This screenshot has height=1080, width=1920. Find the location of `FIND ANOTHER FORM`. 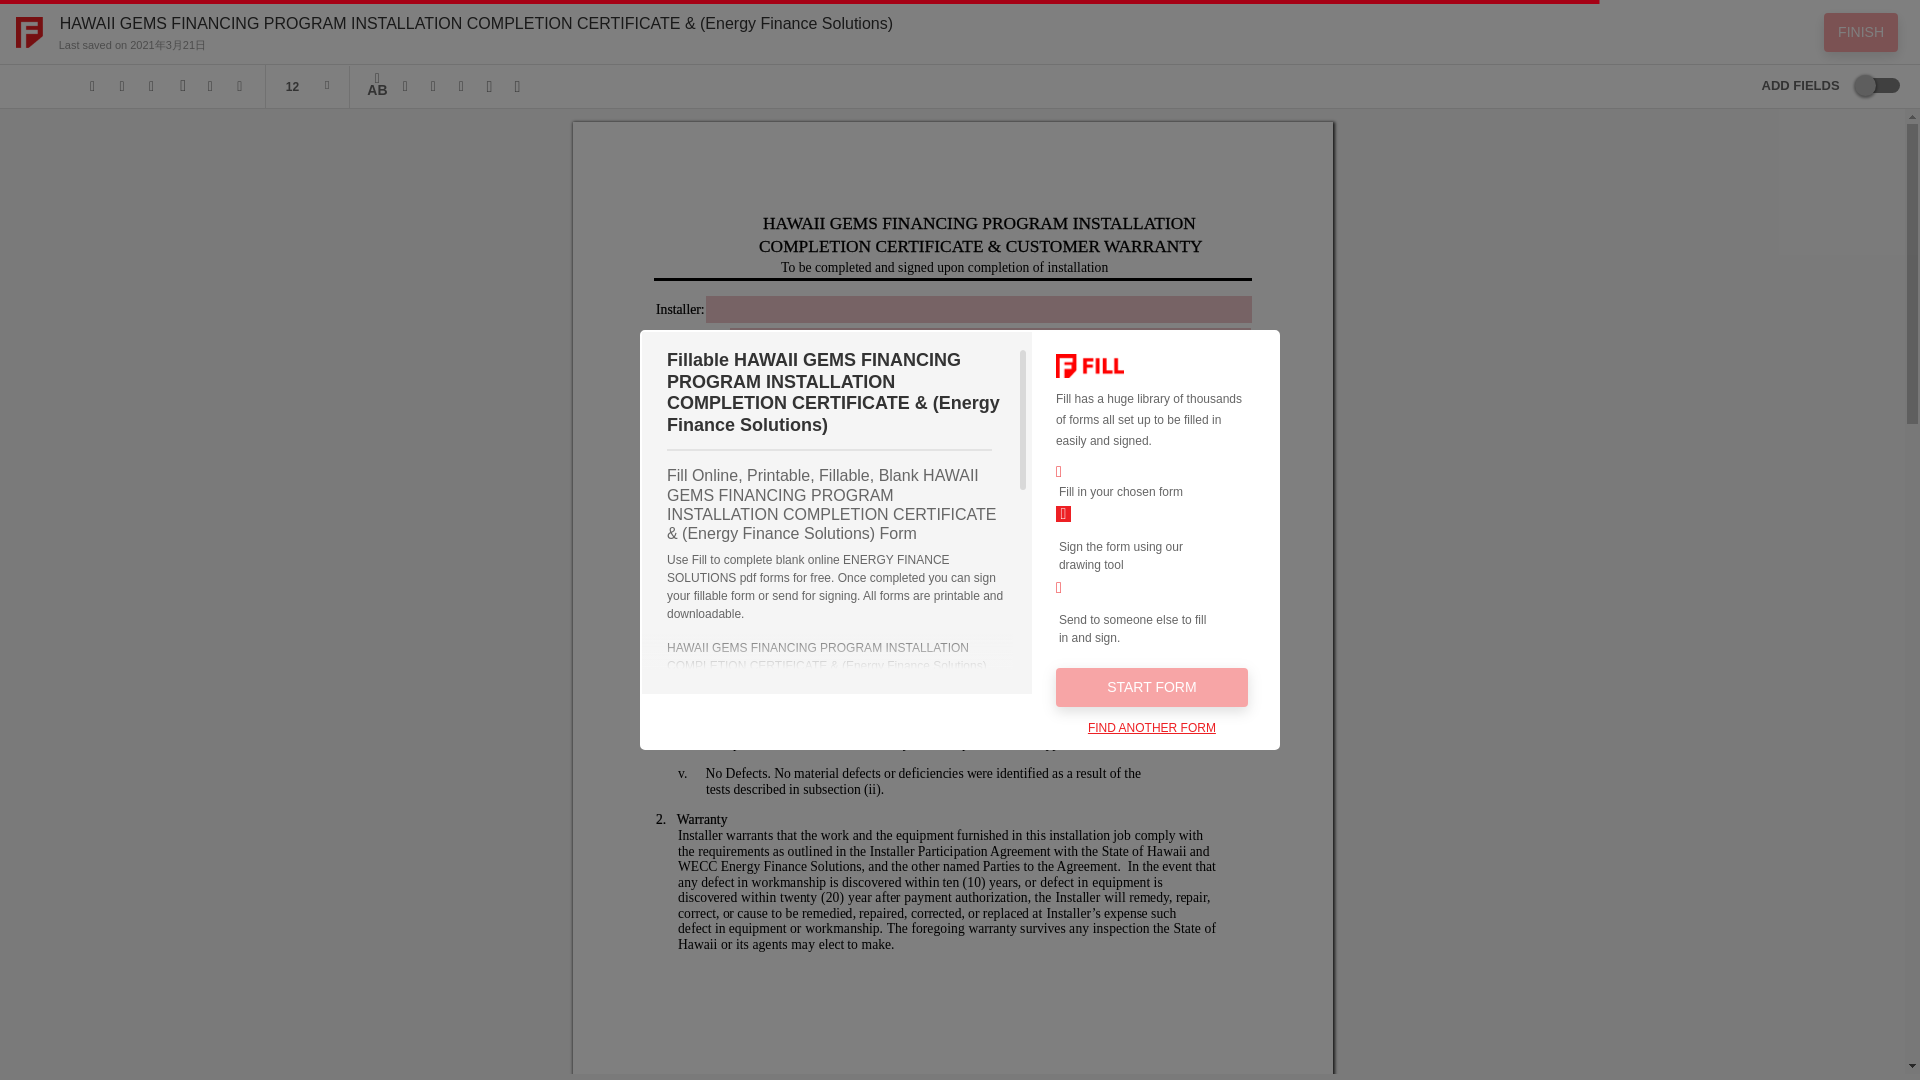

FIND ANOTHER FORM is located at coordinates (1152, 728).